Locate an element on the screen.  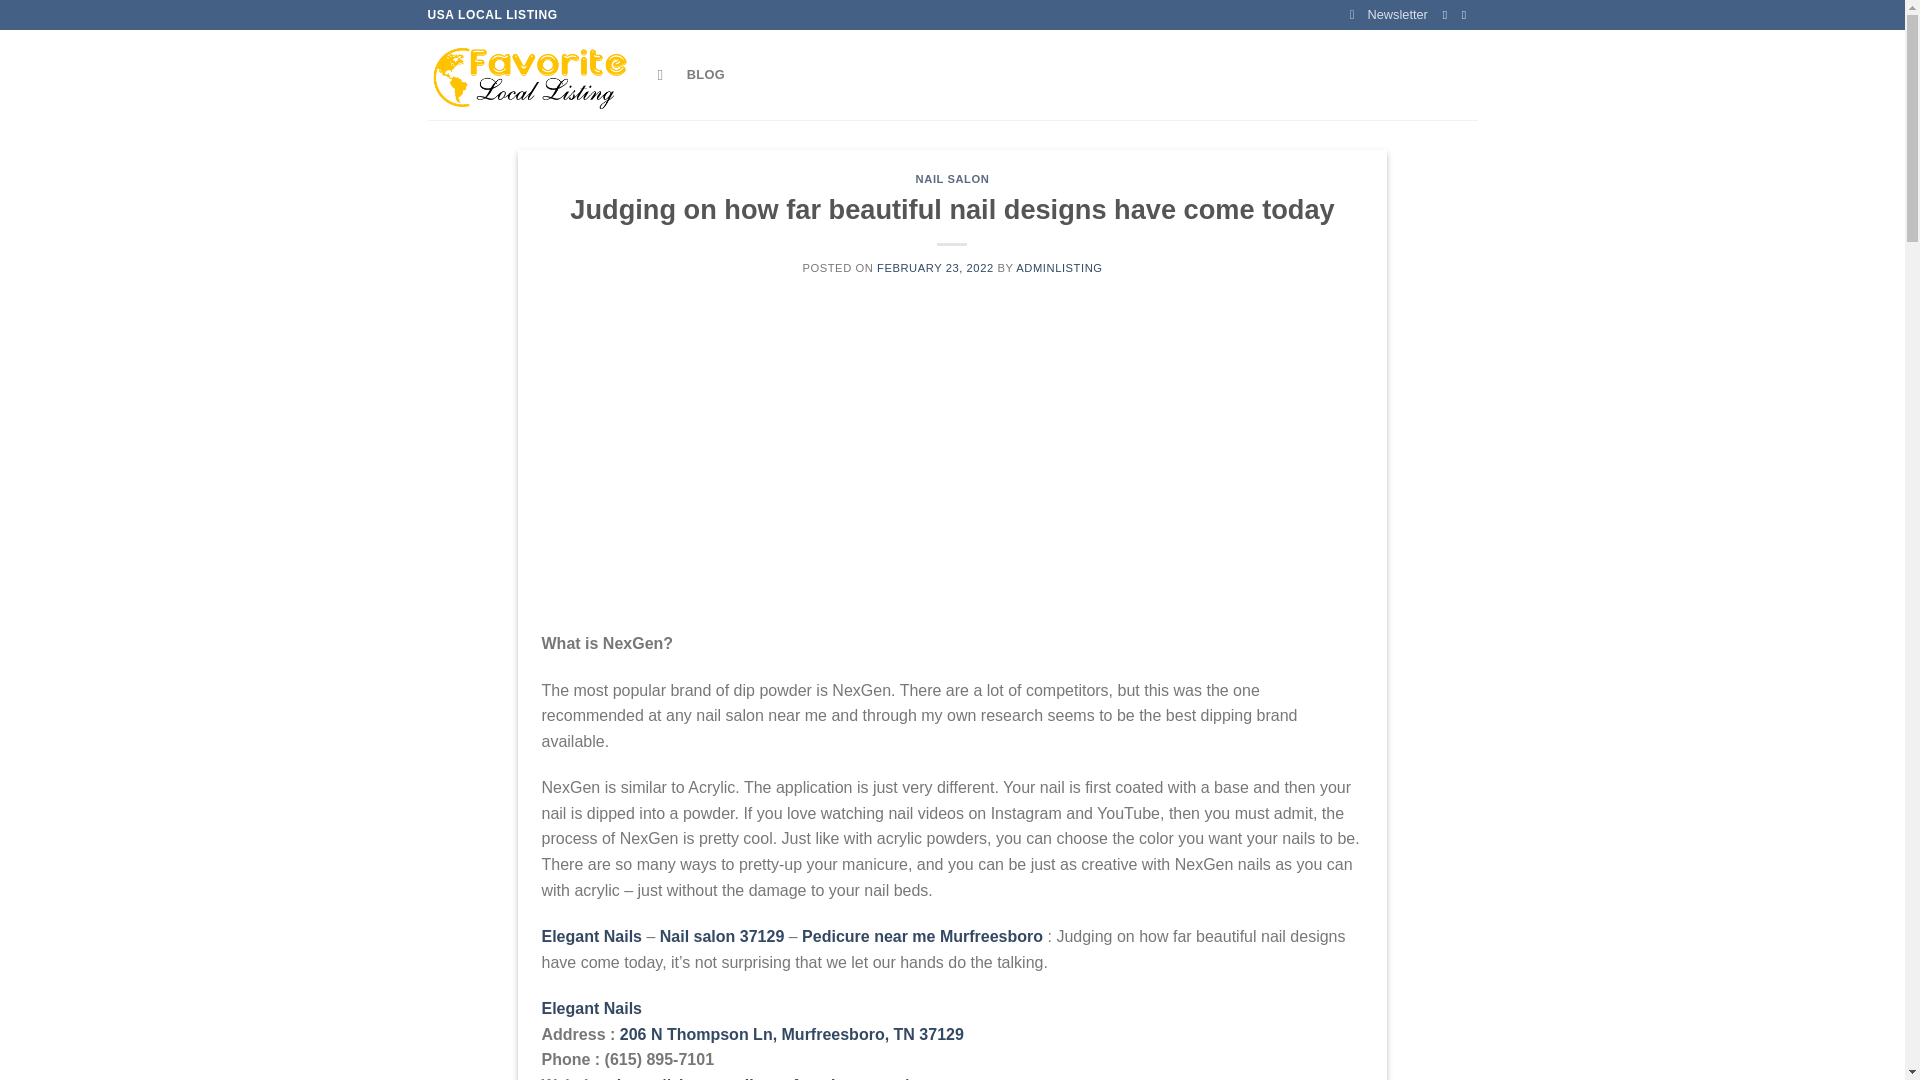
Sign up for Newsletter is located at coordinates (1388, 15).